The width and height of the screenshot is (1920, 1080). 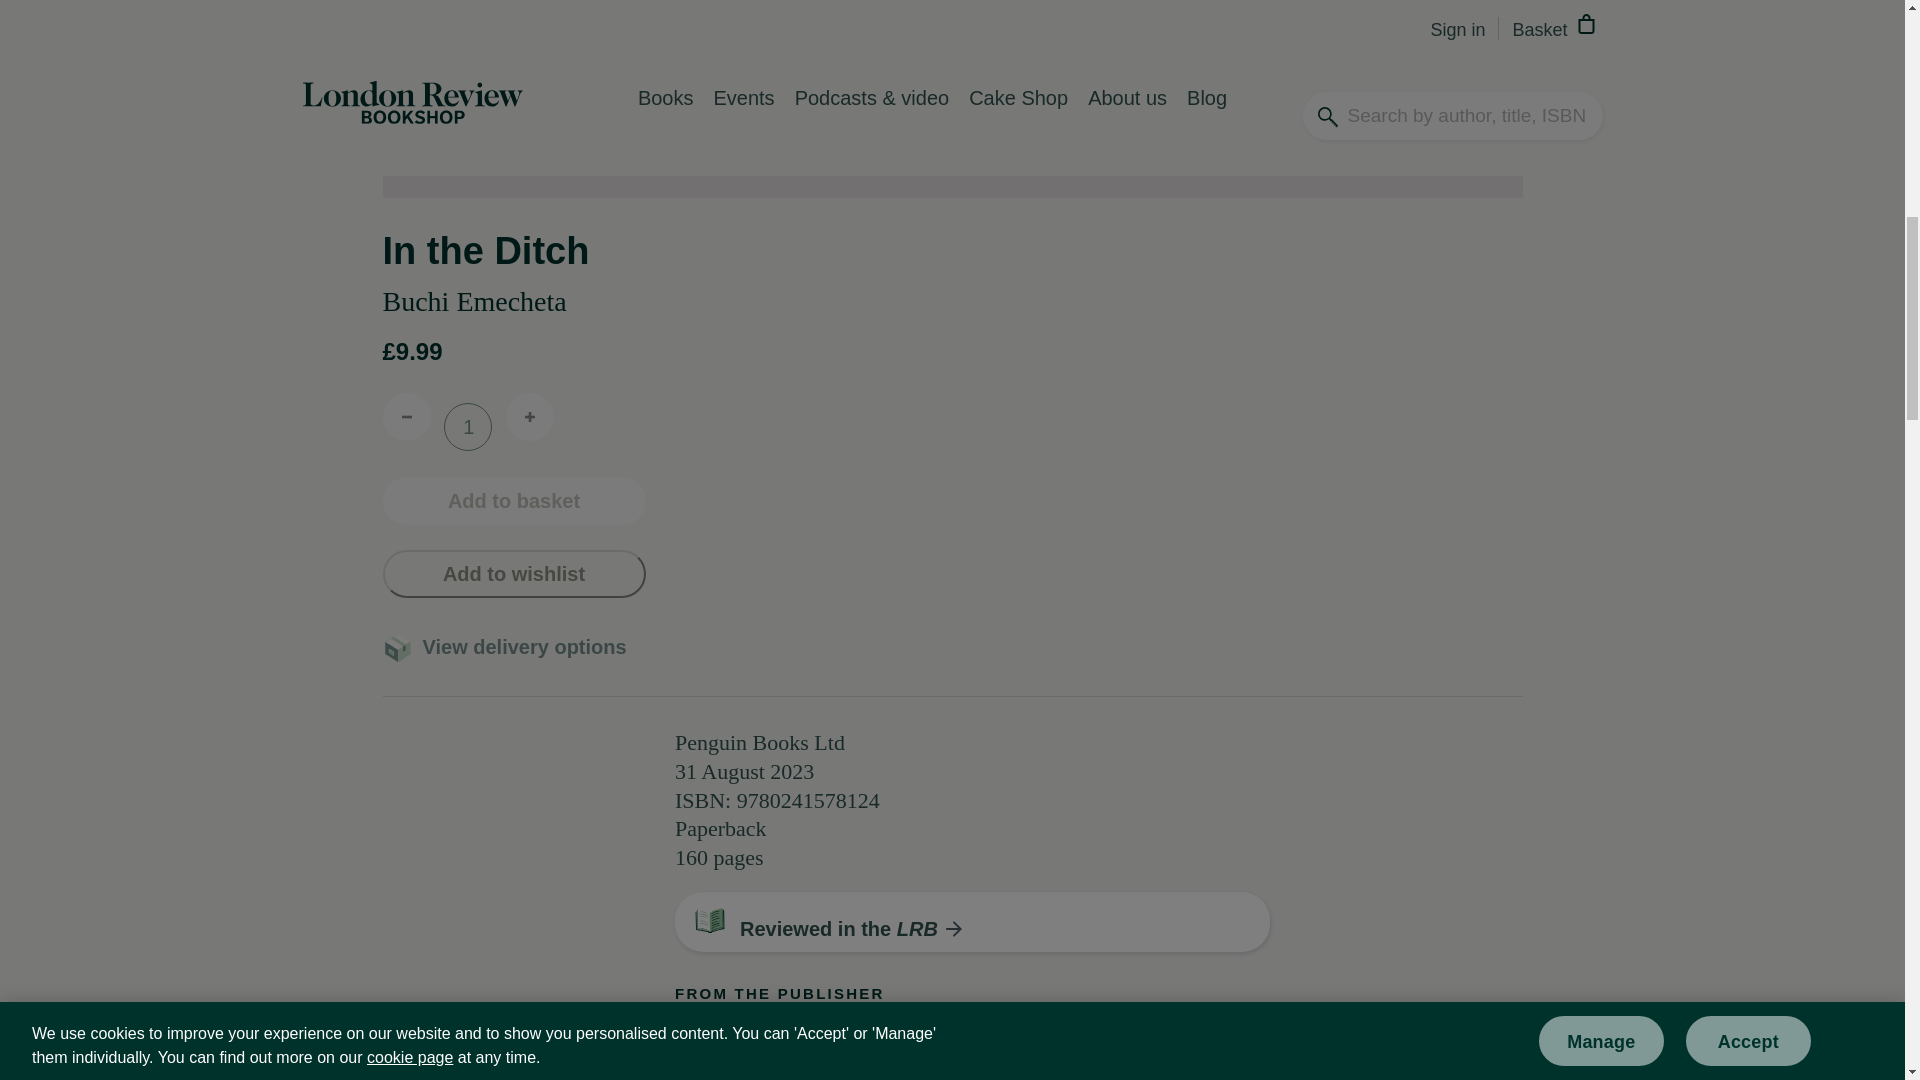 I want to click on Add to wishlist, so click(x=514, y=574).